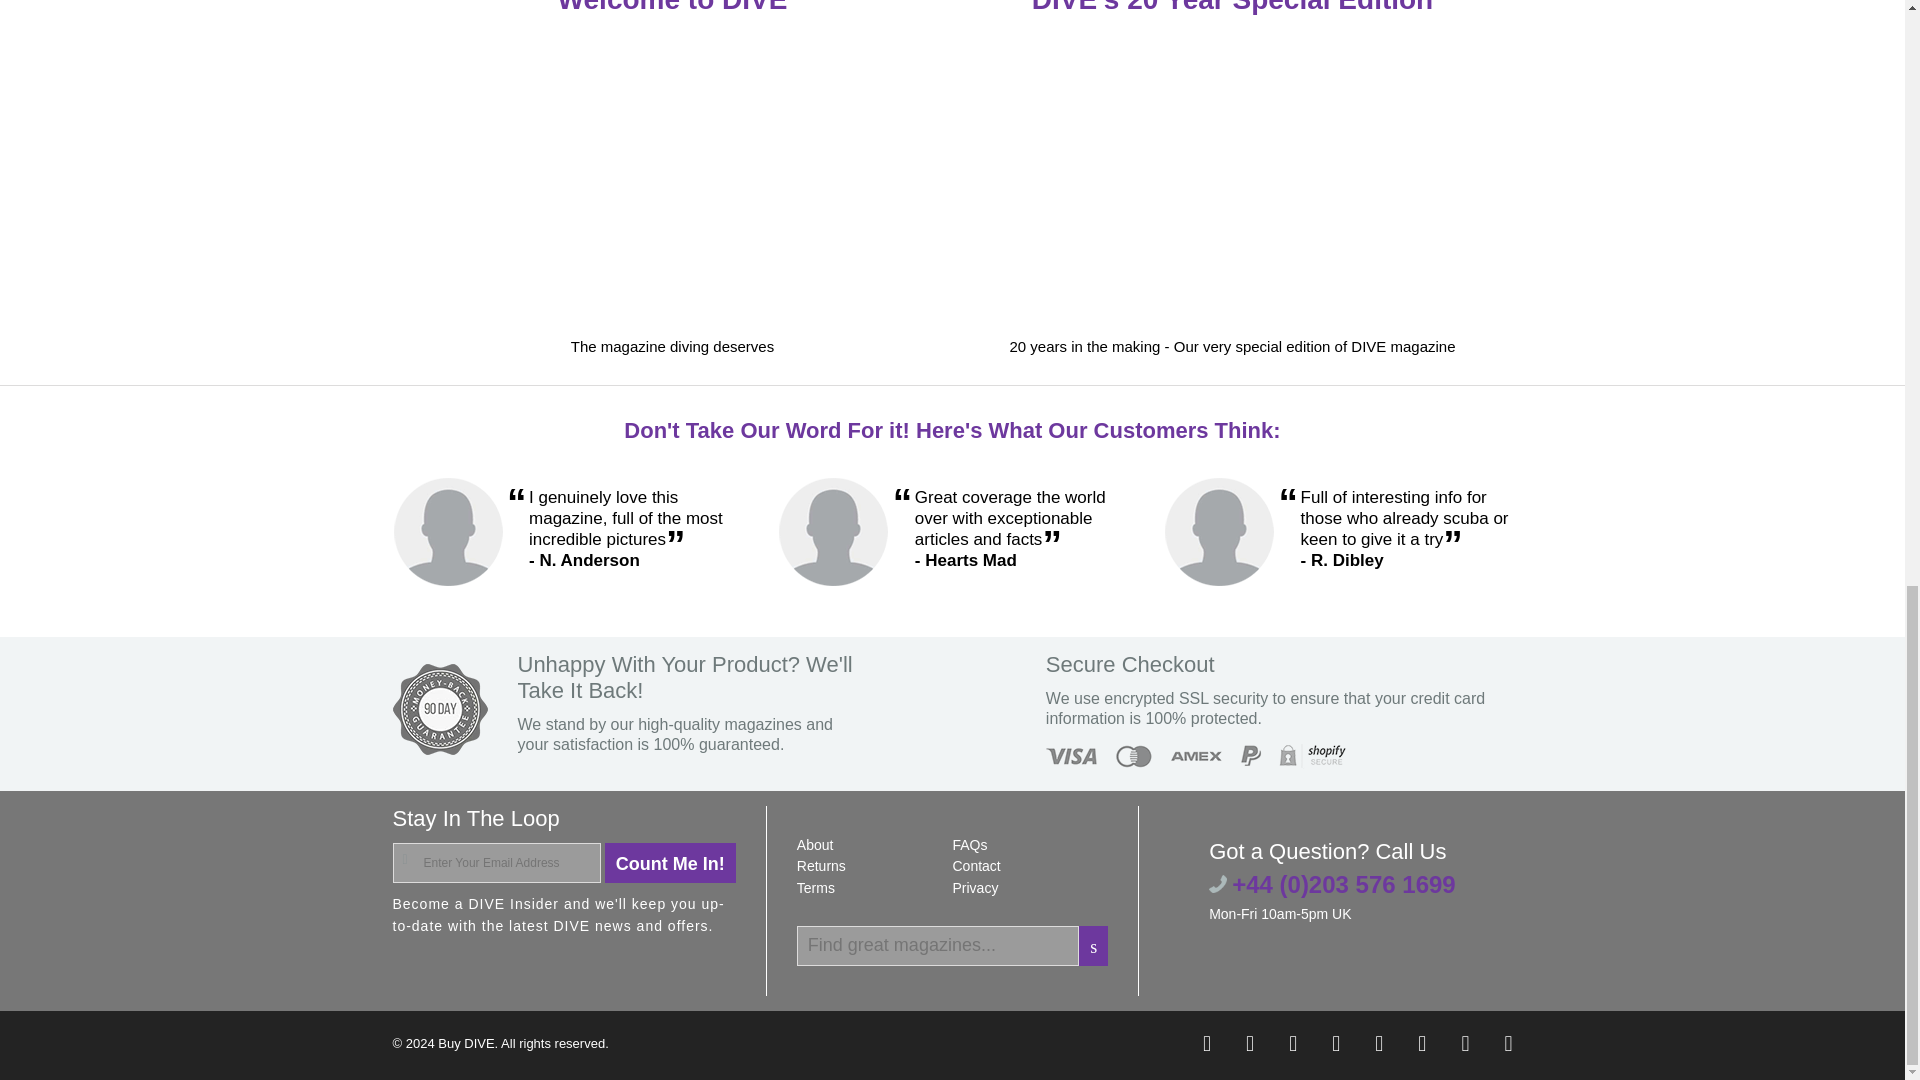 The image size is (1920, 1080). Describe the element at coordinates (672, 178) in the screenshot. I see `YouTube video player` at that location.